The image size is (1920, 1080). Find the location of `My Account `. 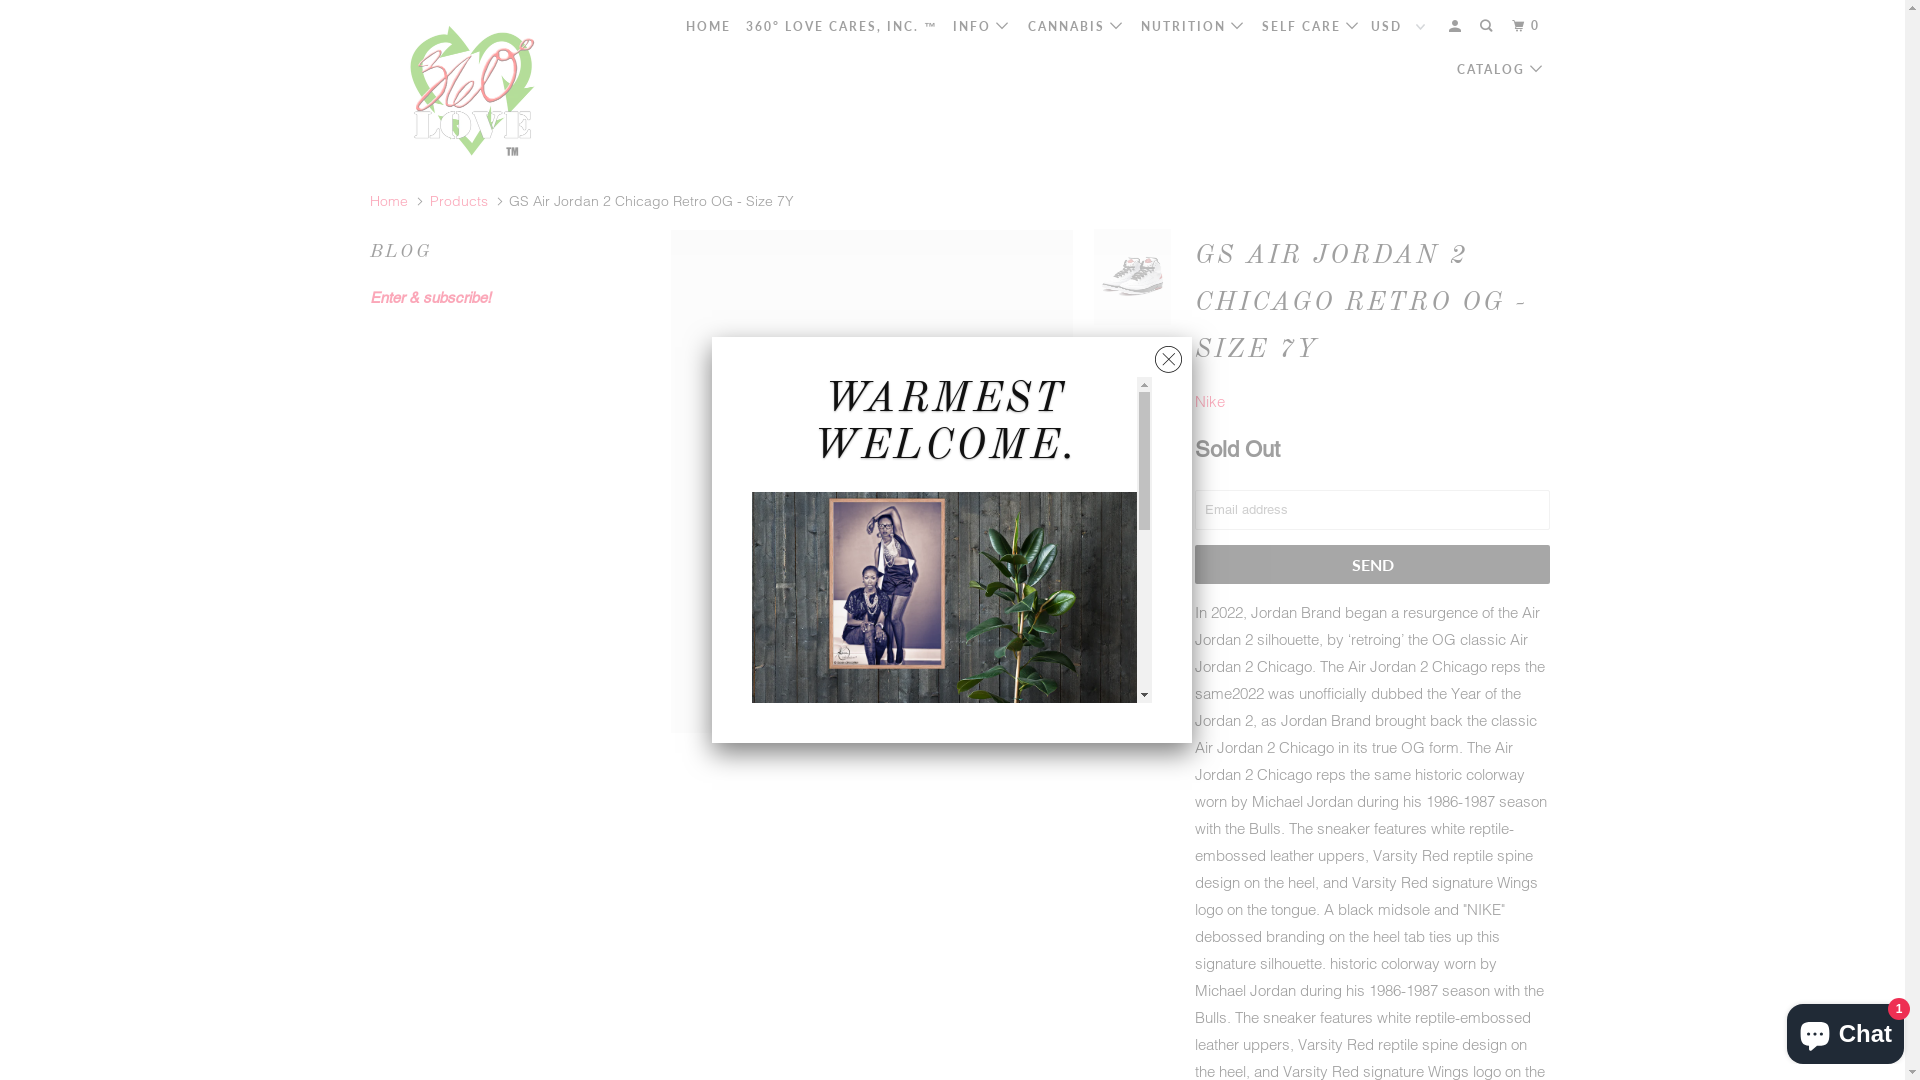

My Account  is located at coordinates (1457, 26).